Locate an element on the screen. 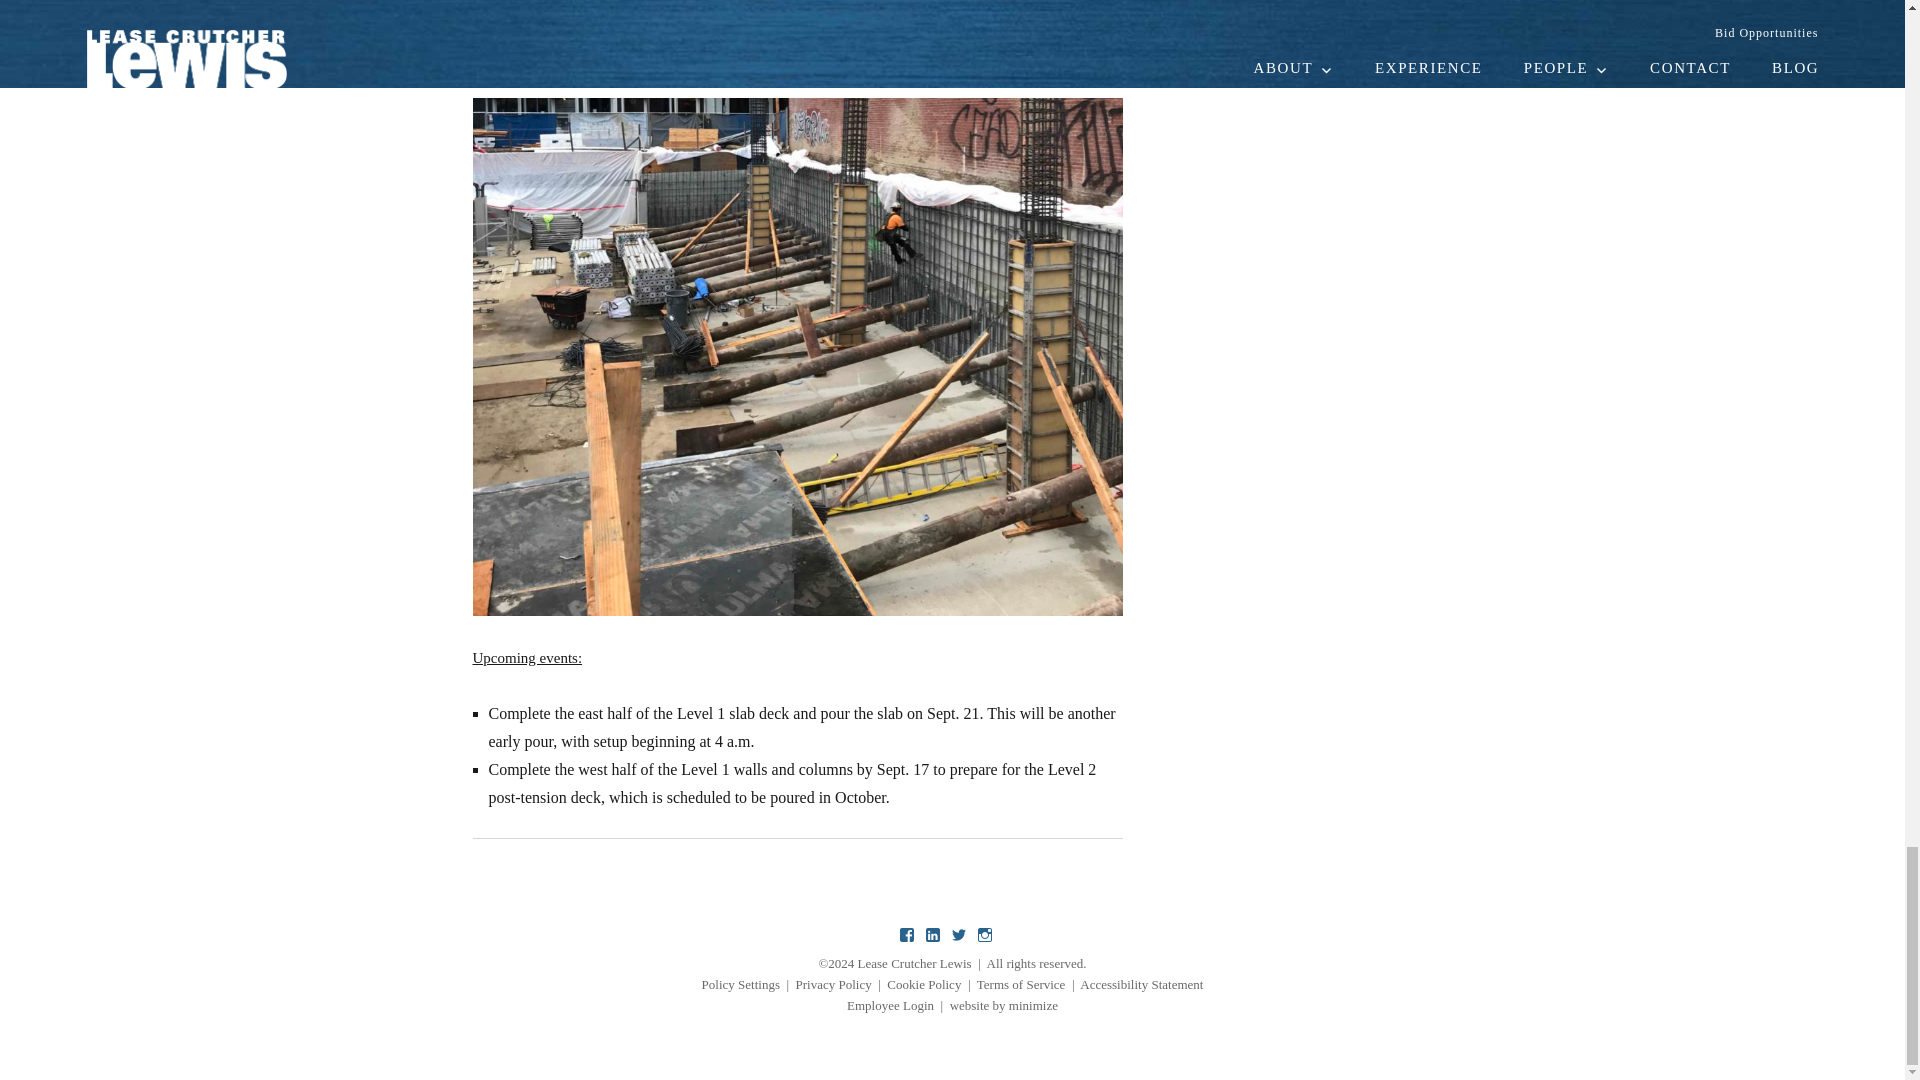  Lease Crutcher Lewis is located at coordinates (914, 962).